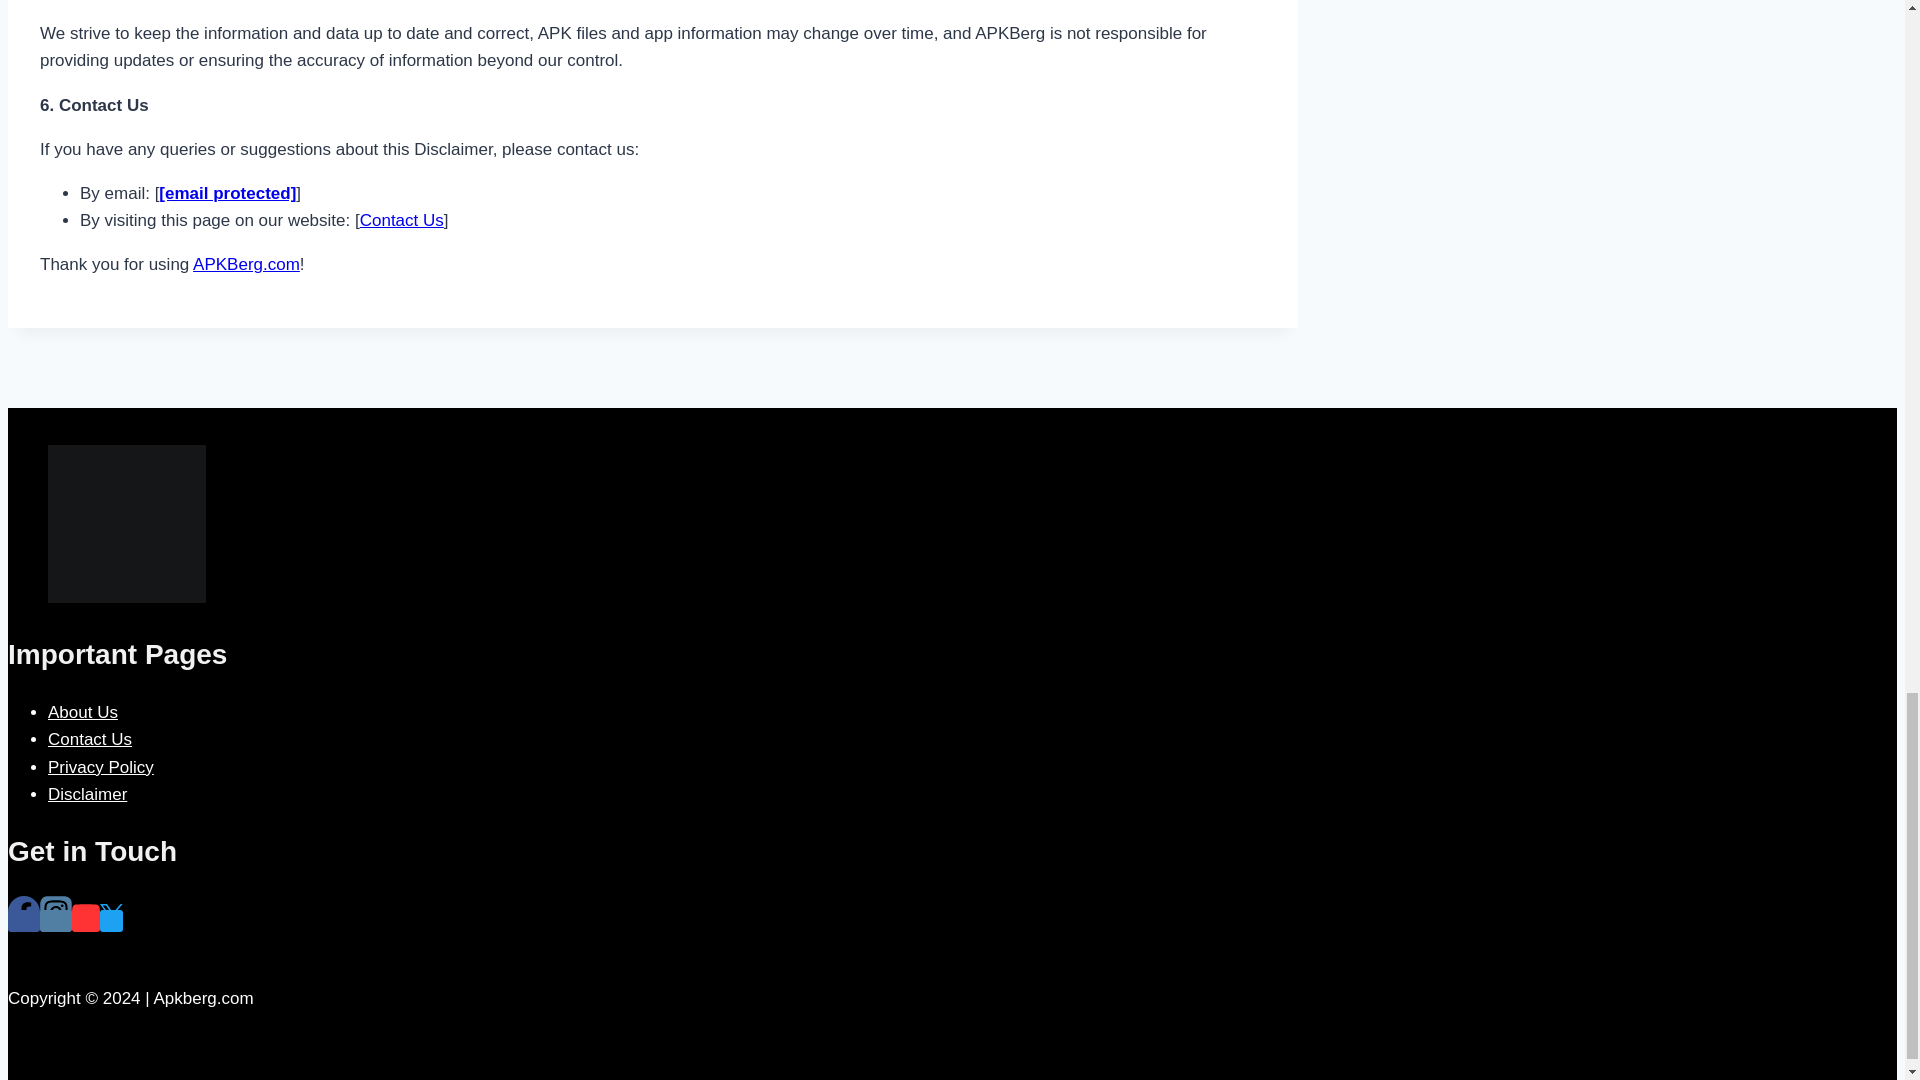 The image size is (1920, 1080). Describe the element at coordinates (402, 220) in the screenshot. I see `Contact Us` at that location.